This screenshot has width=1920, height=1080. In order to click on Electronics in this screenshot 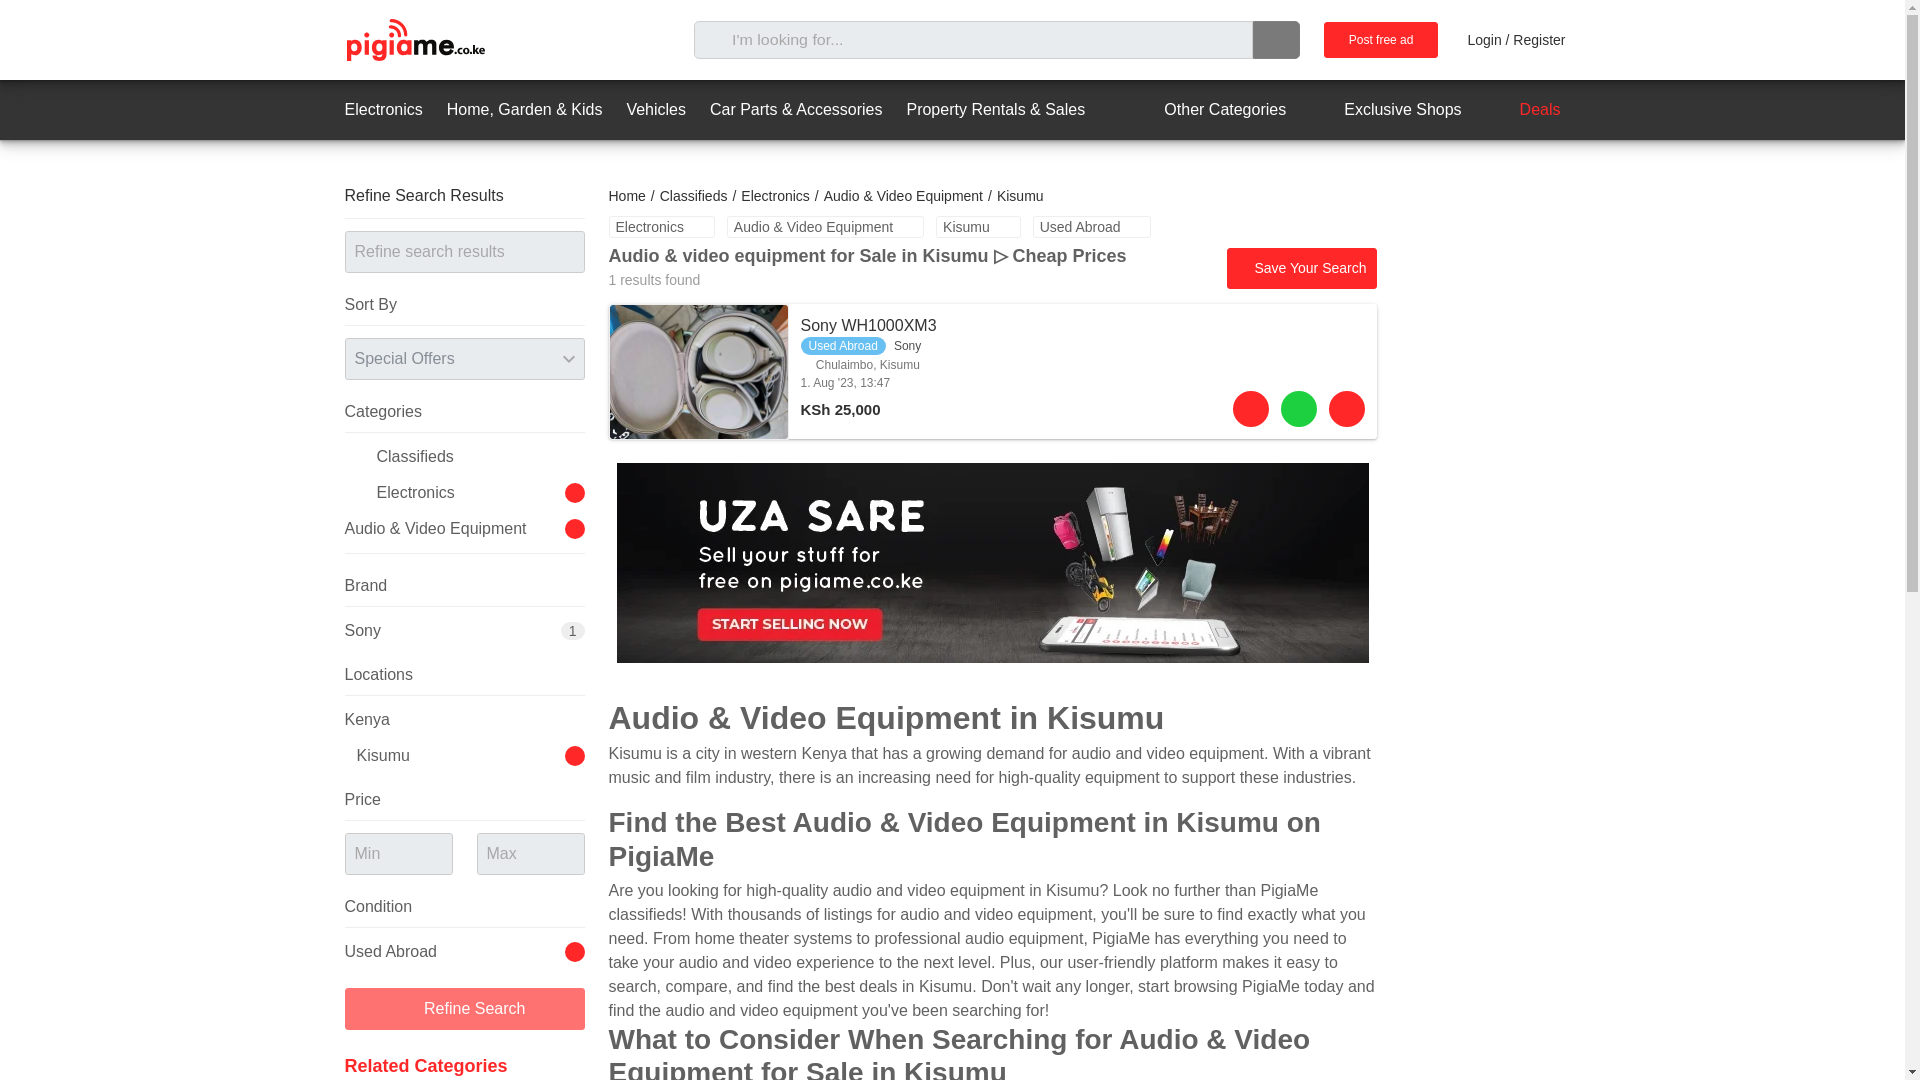, I will do `click(469, 492)`.